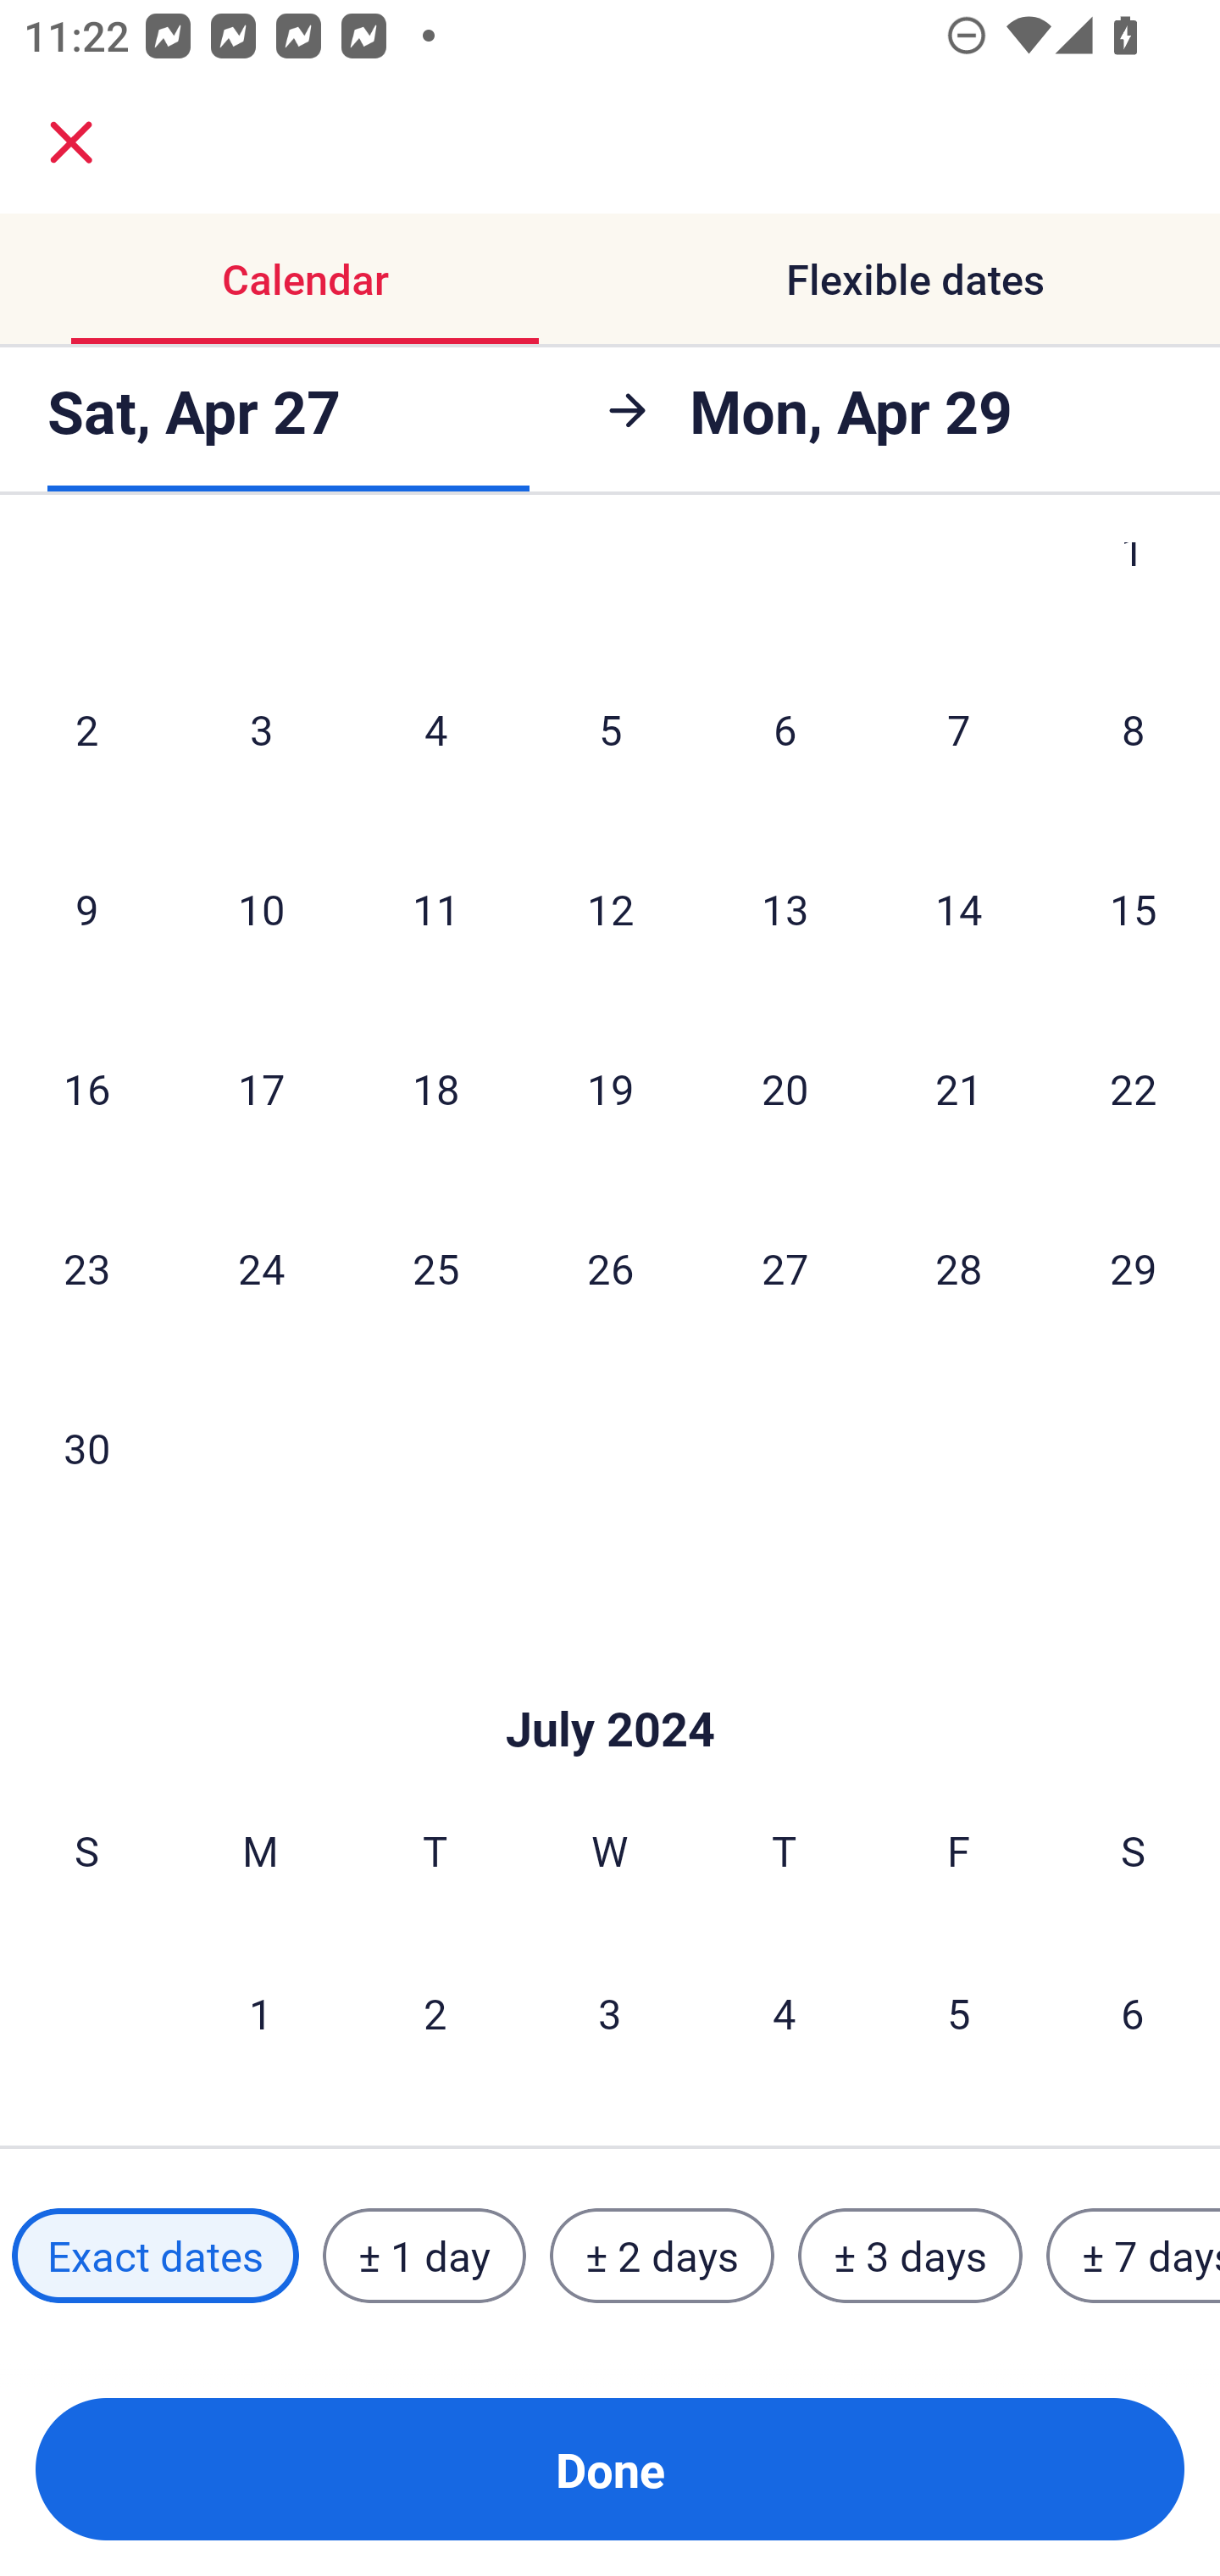 This screenshot has width=1220, height=2576. Describe the element at coordinates (424, 2255) in the screenshot. I see `± 1 day` at that location.